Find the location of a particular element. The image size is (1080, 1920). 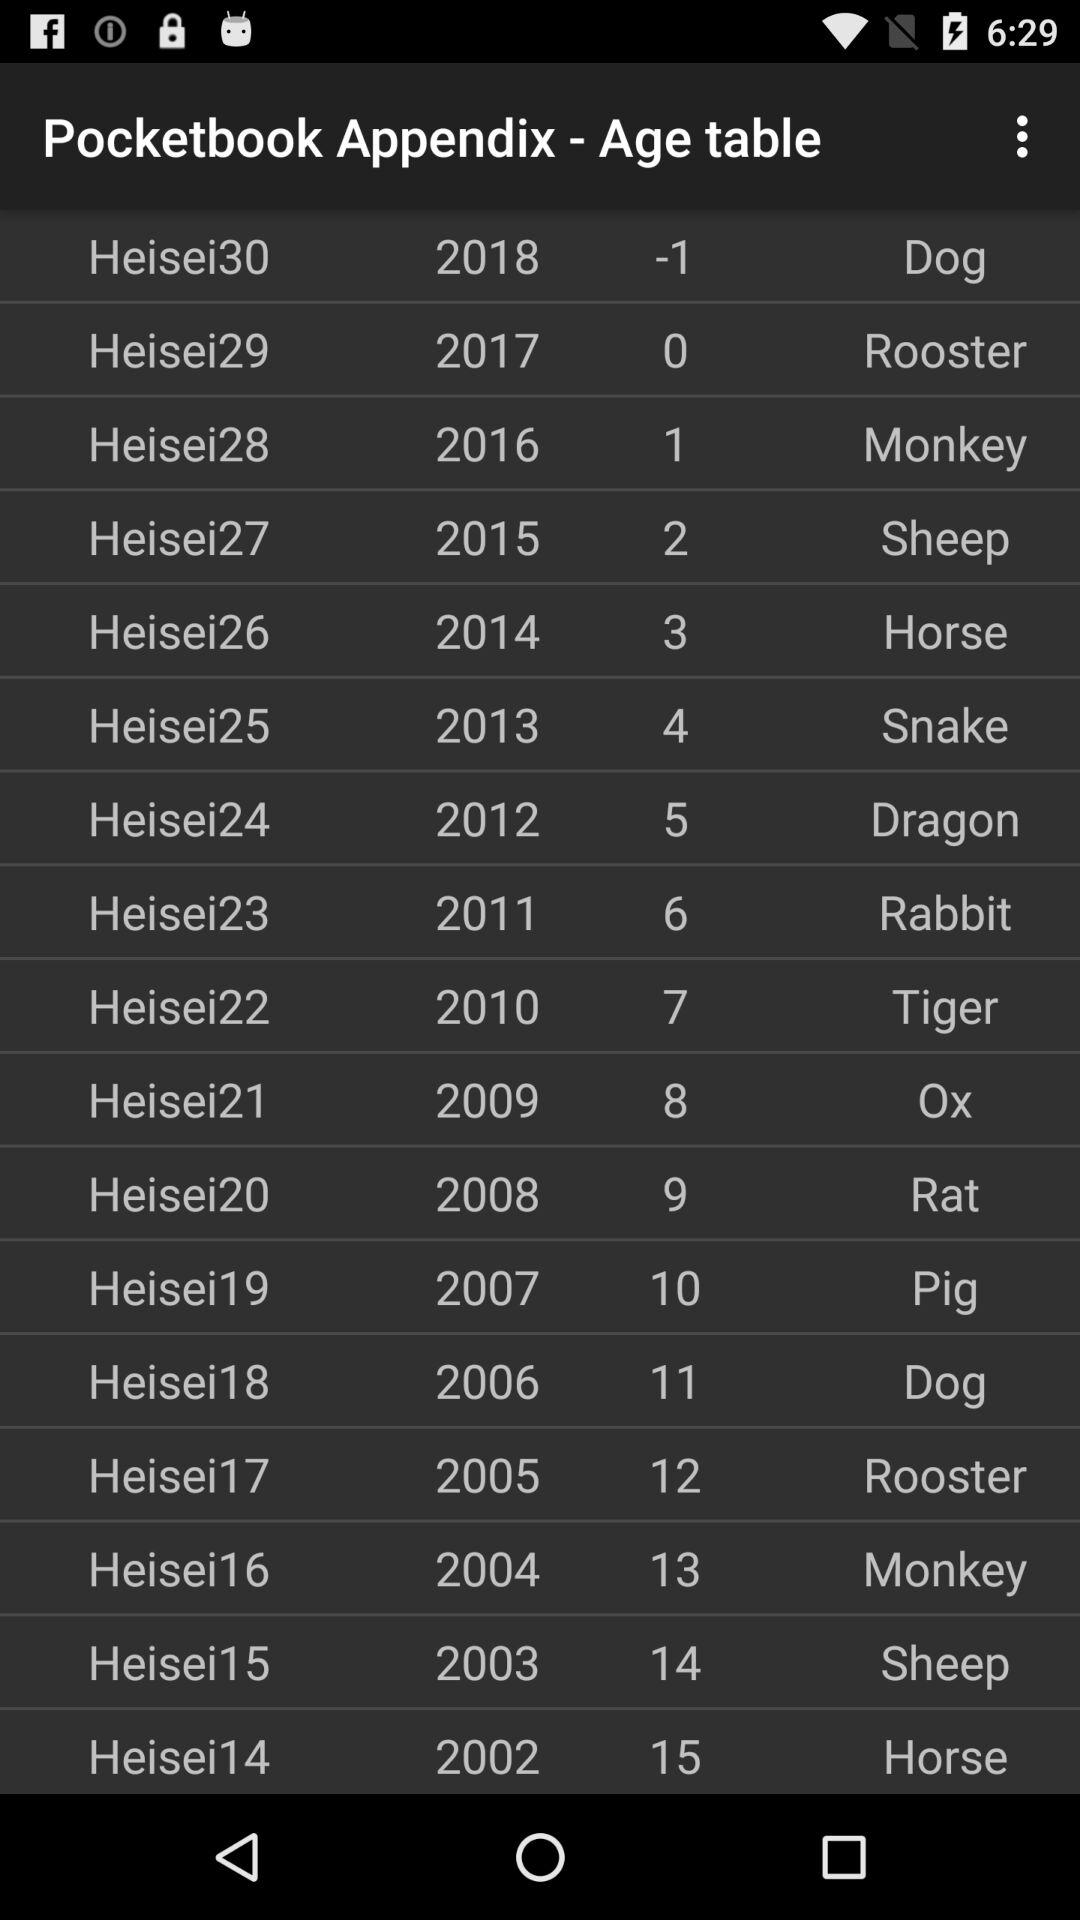

open app below heisei28 item is located at coordinates (135, 536).